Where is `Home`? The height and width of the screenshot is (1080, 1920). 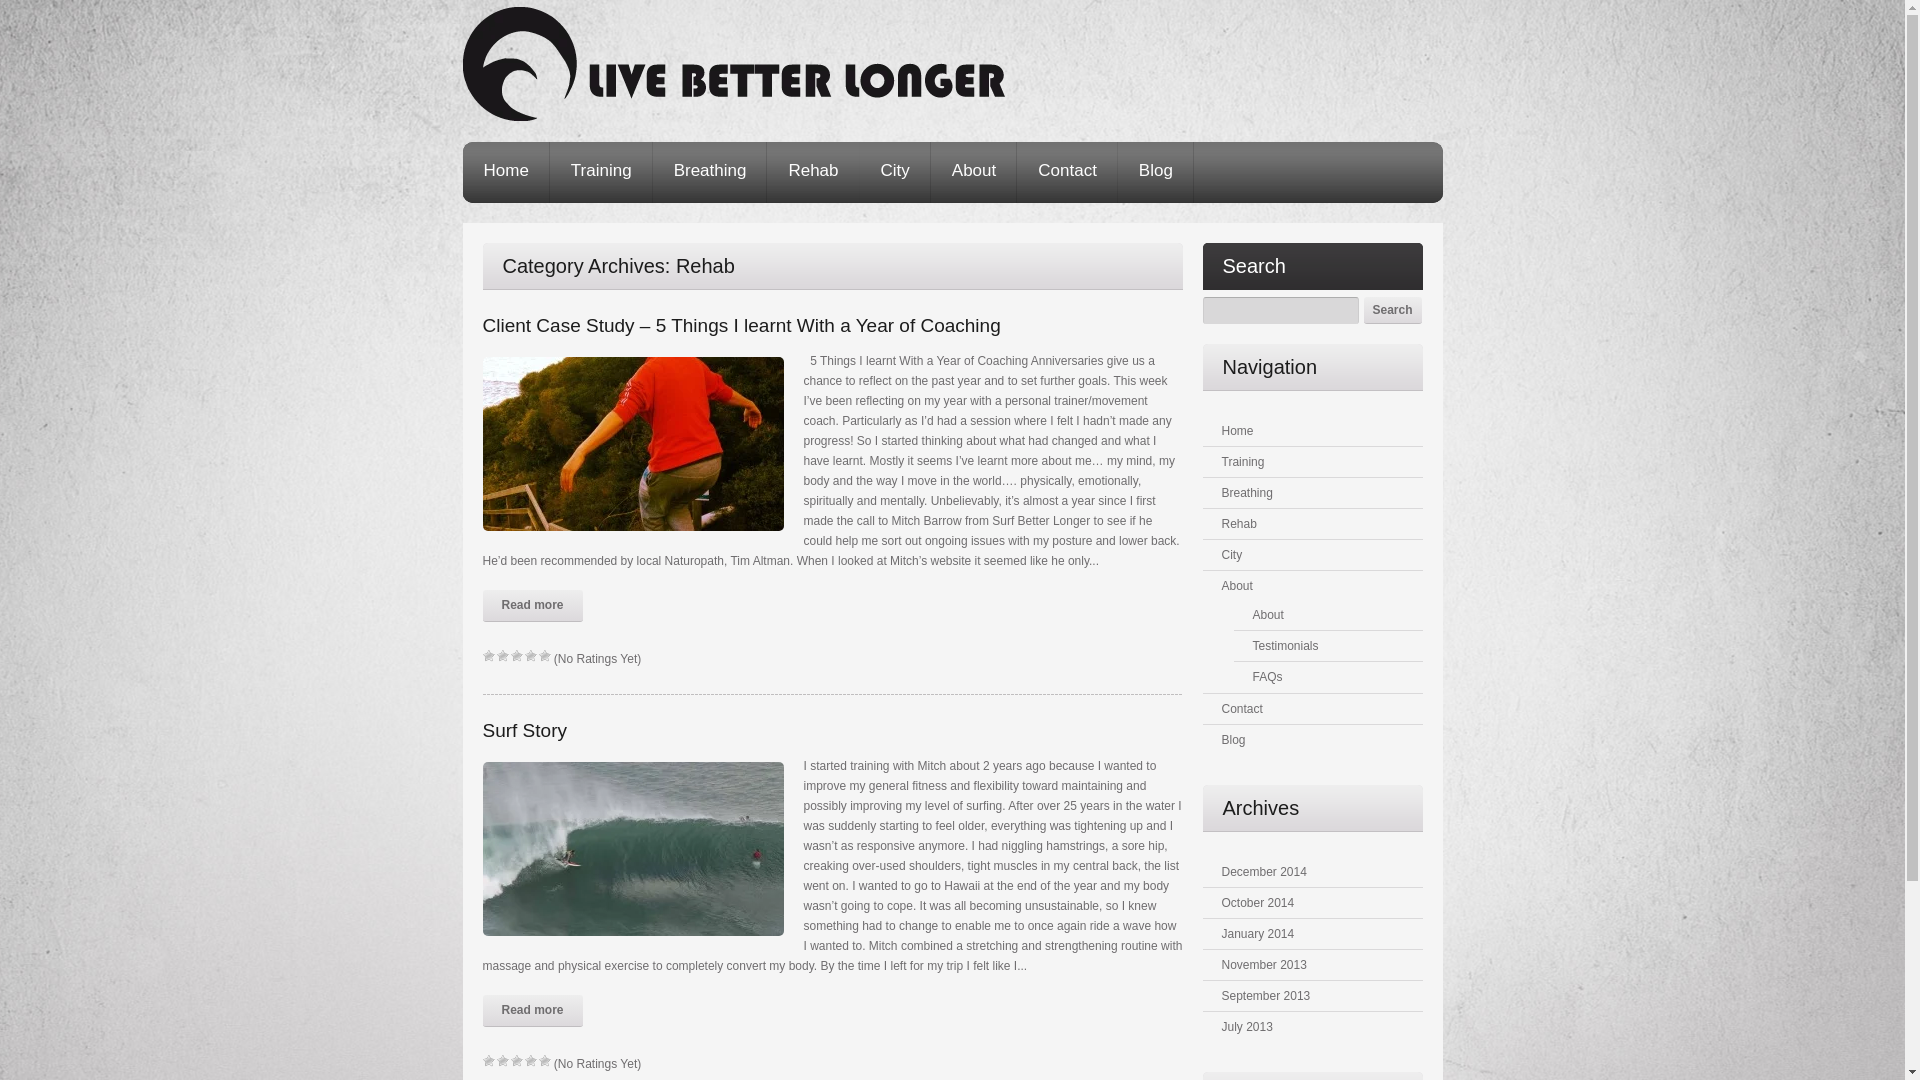 Home is located at coordinates (1238, 431).